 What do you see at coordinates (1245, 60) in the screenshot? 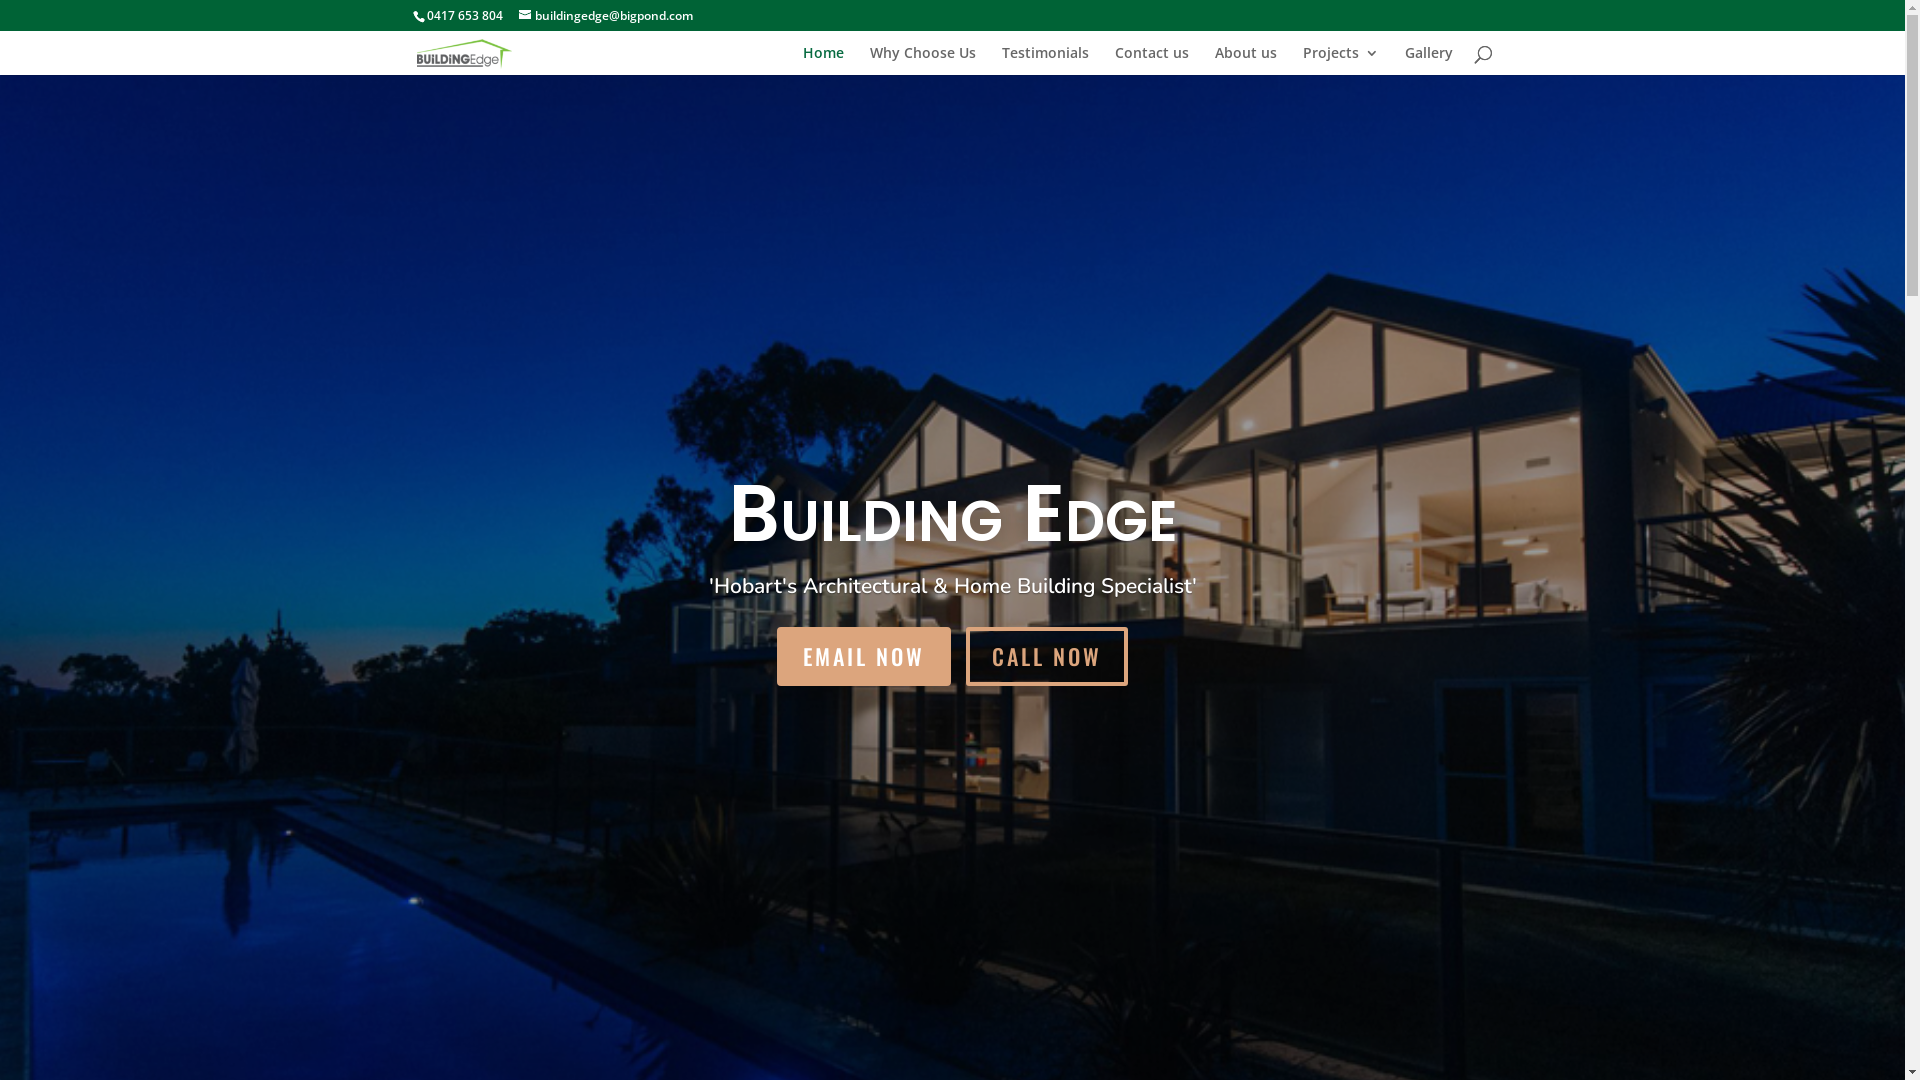
I see `About us` at bounding box center [1245, 60].